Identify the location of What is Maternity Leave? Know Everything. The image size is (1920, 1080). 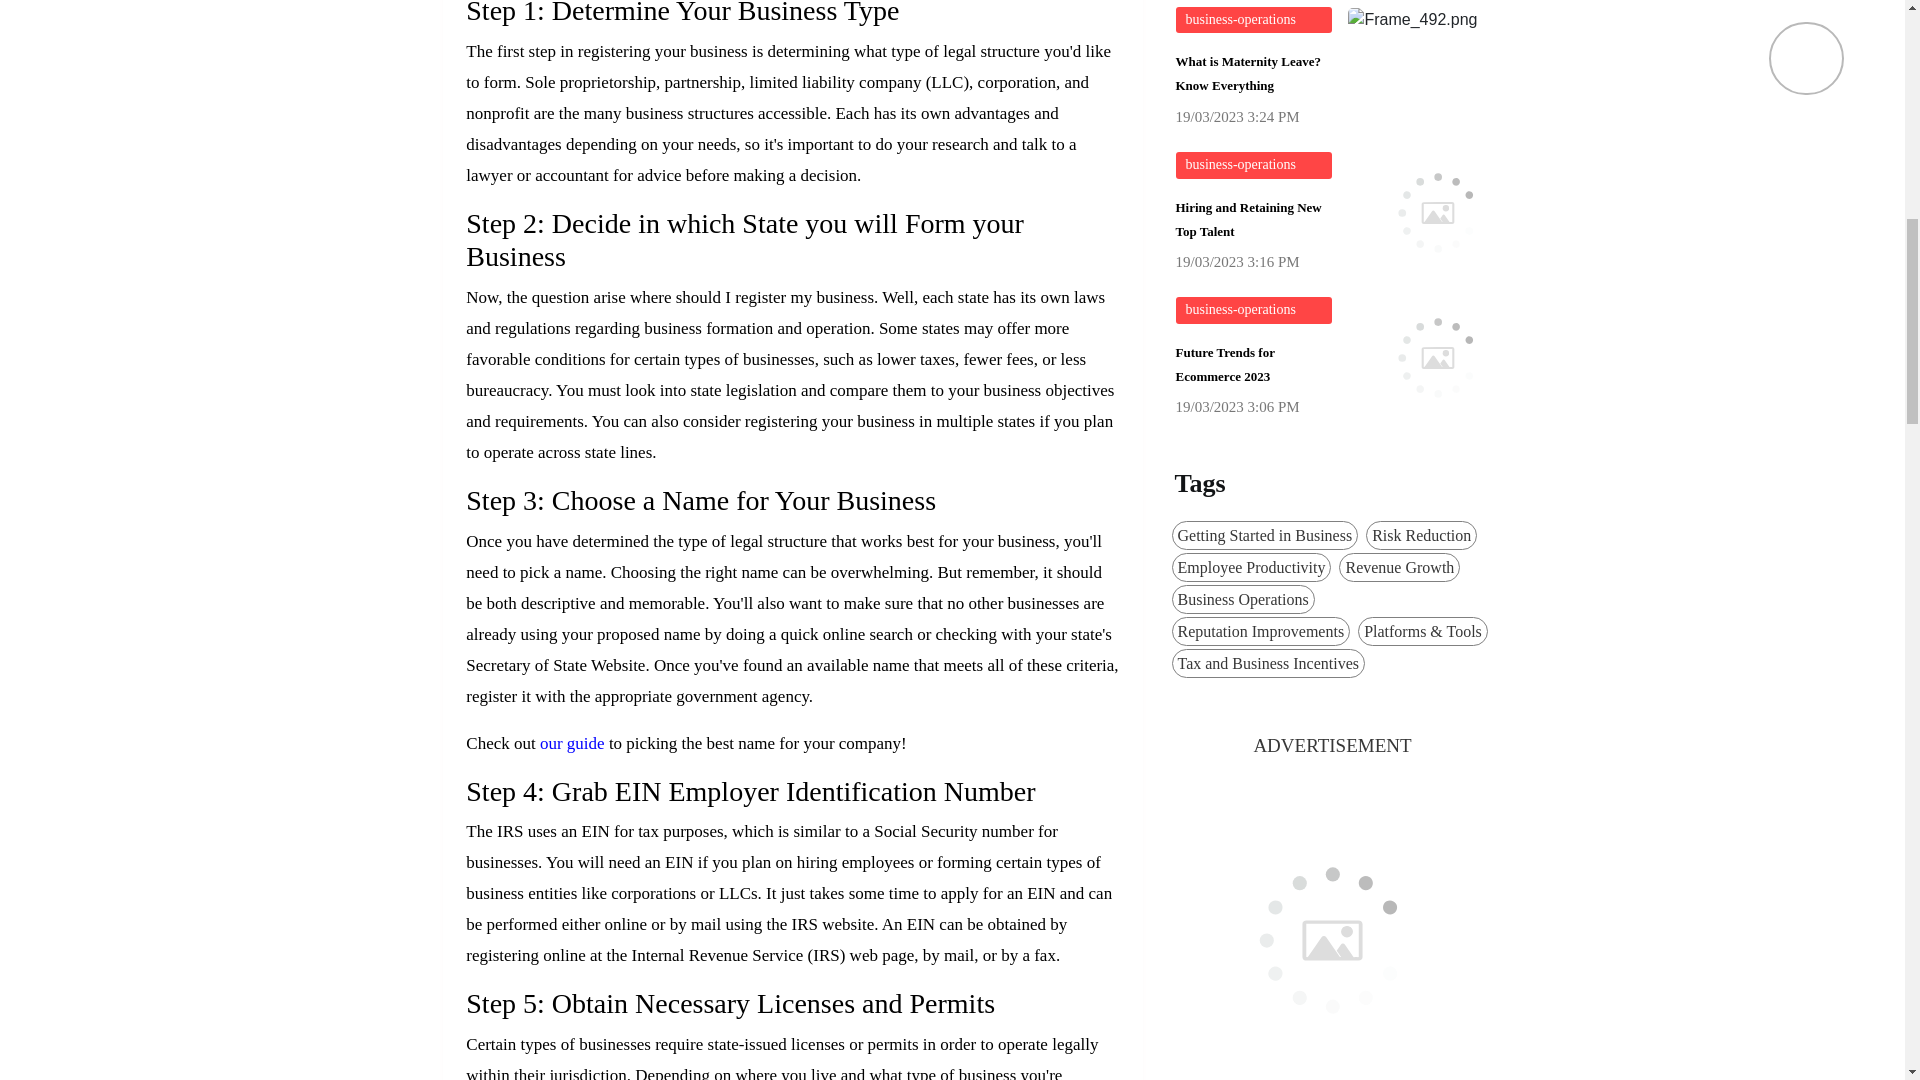
(1254, 76).